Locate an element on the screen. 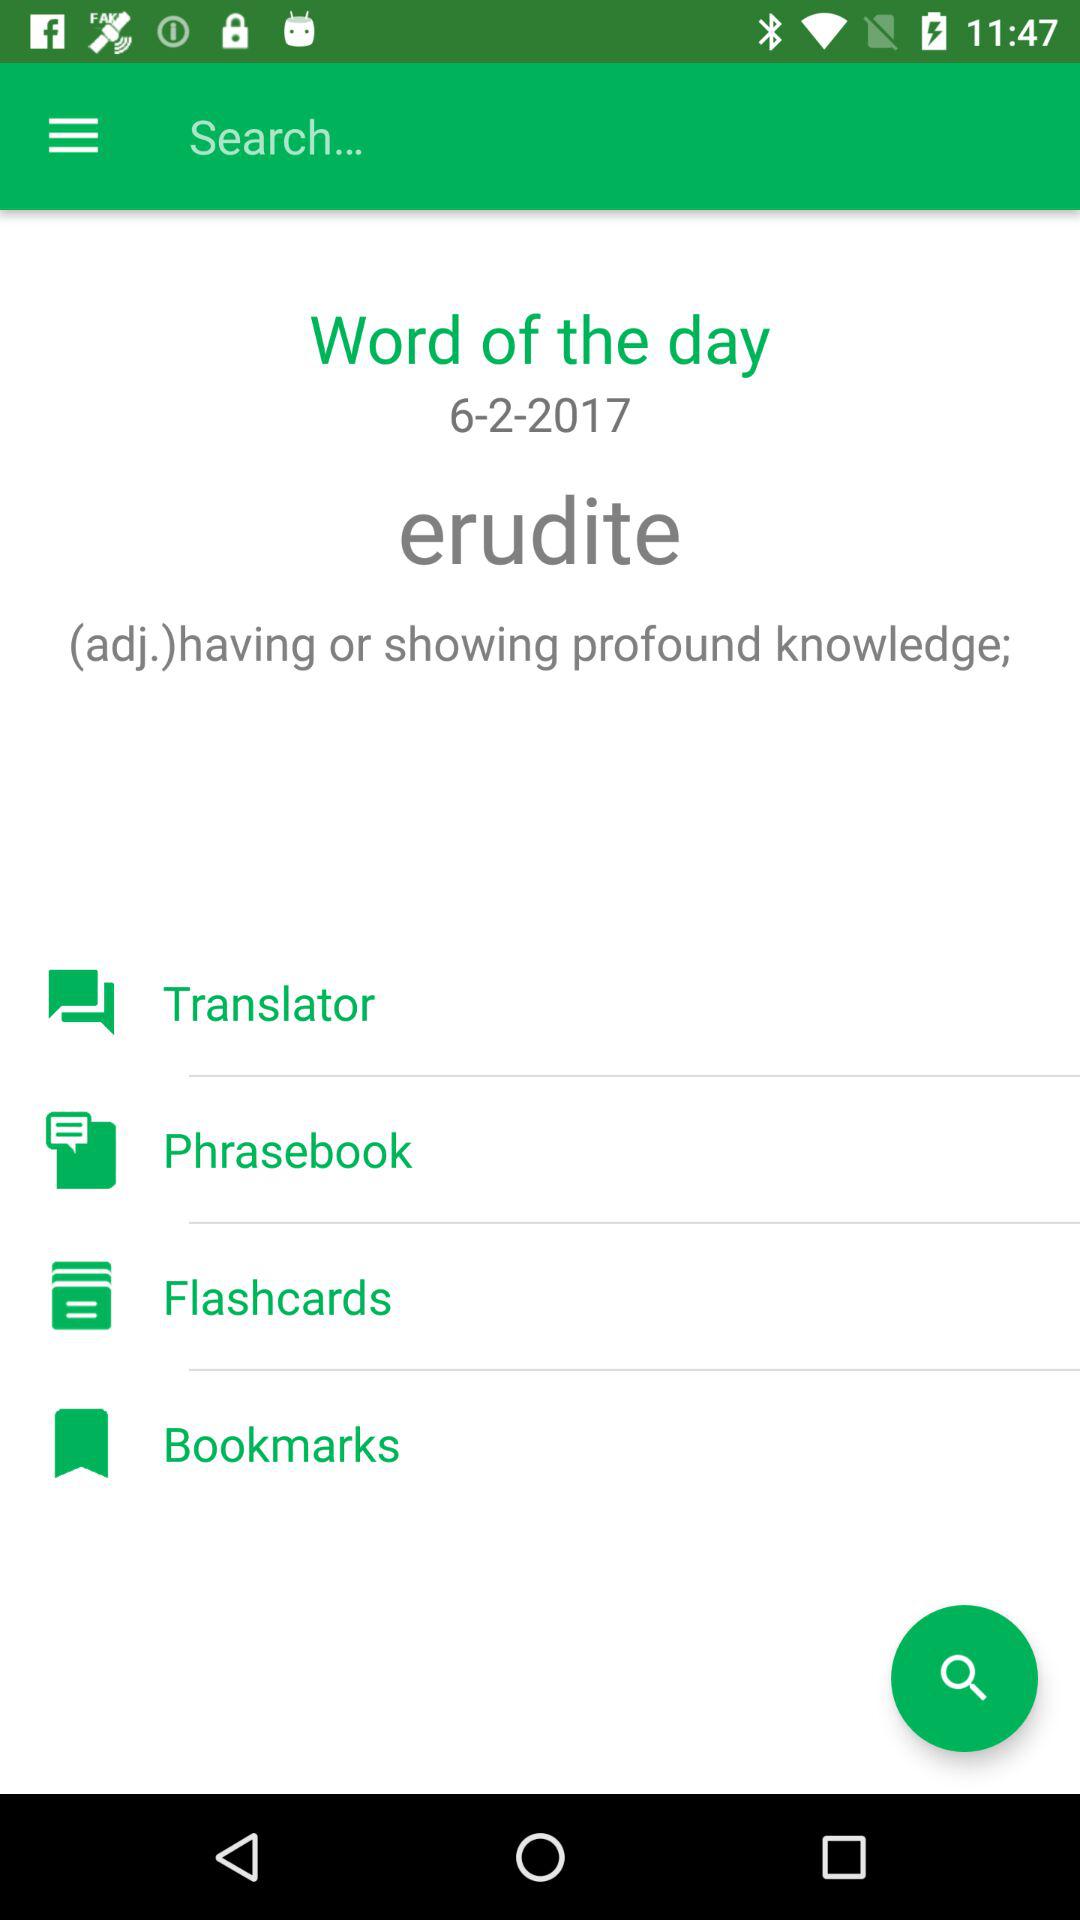 The width and height of the screenshot is (1080, 1920). search bar for searching is located at coordinates (561, 136).